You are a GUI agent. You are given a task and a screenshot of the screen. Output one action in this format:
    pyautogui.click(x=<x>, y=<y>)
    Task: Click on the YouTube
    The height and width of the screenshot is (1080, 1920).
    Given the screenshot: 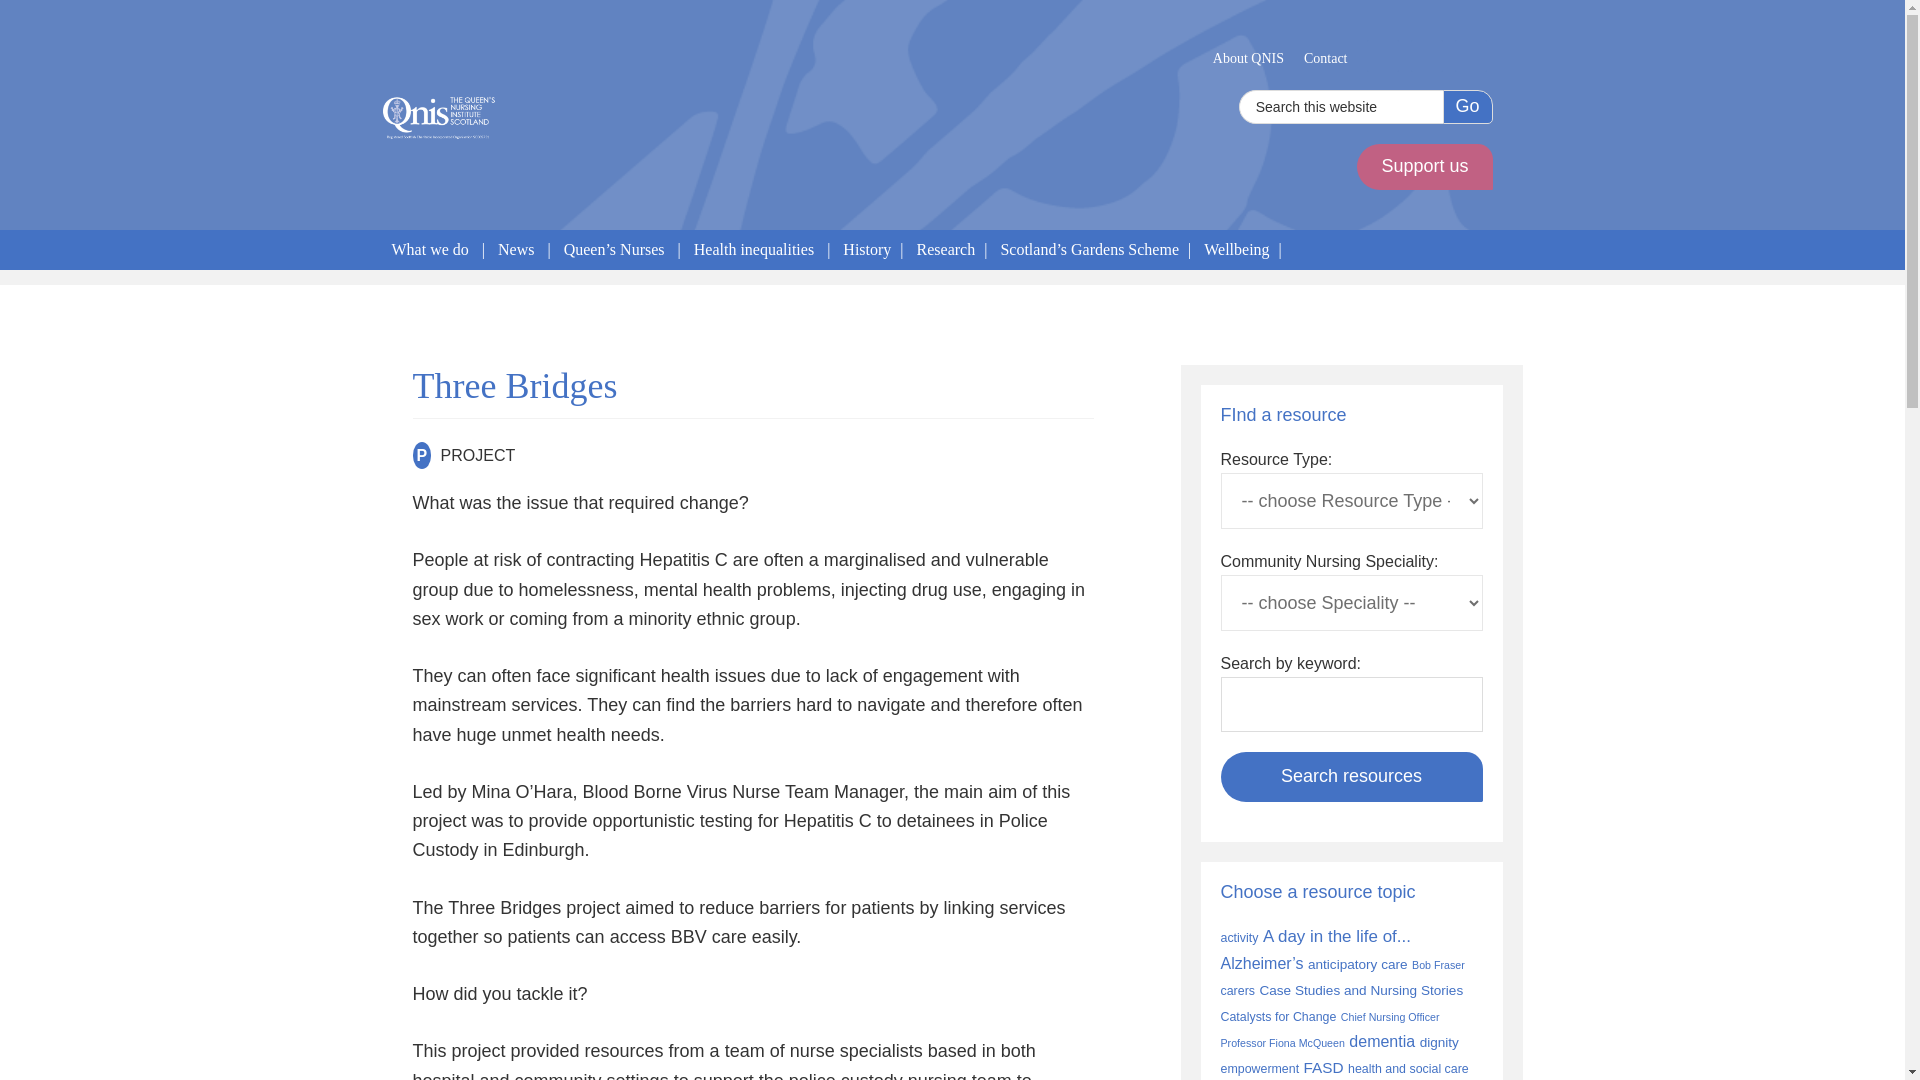 What is the action you would take?
    pyautogui.click(x=1470, y=56)
    